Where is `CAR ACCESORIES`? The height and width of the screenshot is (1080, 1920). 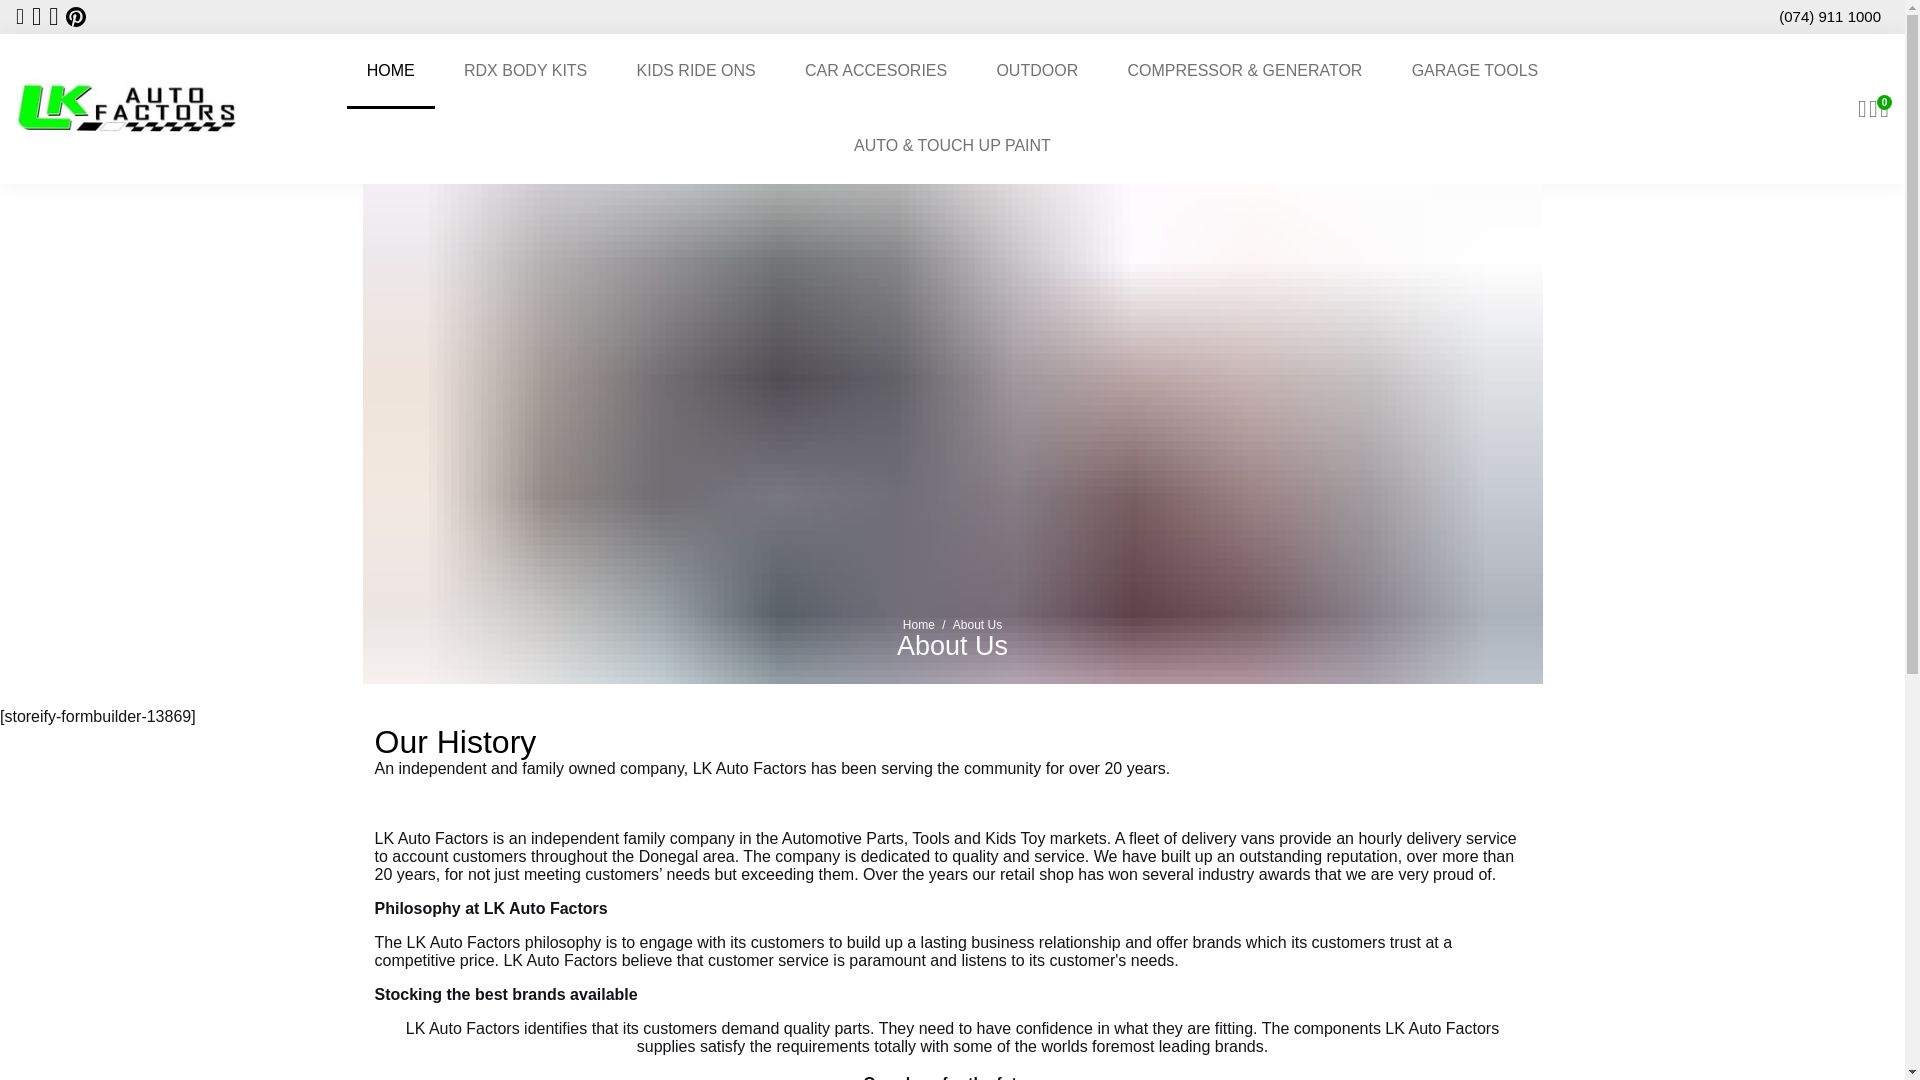 CAR ACCESORIES is located at coordinates (876, 71).